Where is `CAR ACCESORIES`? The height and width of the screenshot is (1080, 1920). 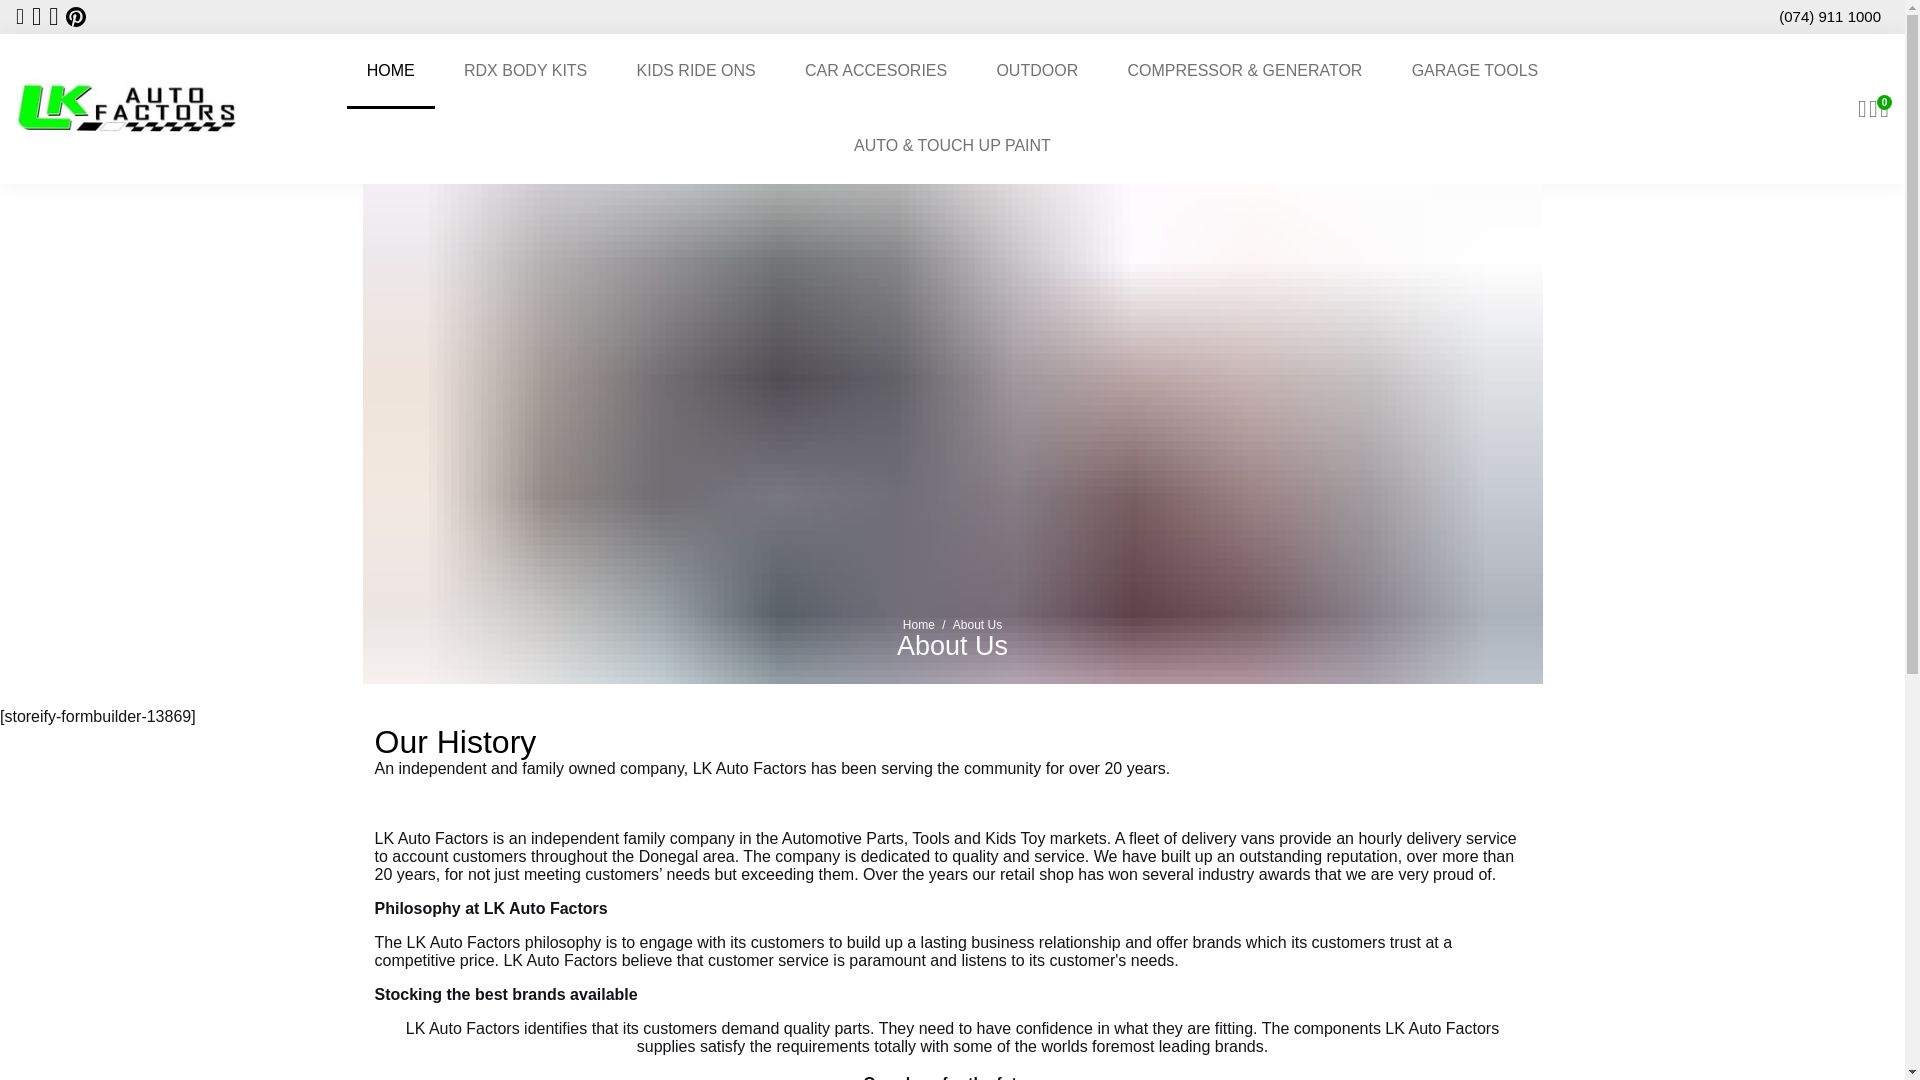 CAR ACCESORIES is located at coordinates (876, 71).